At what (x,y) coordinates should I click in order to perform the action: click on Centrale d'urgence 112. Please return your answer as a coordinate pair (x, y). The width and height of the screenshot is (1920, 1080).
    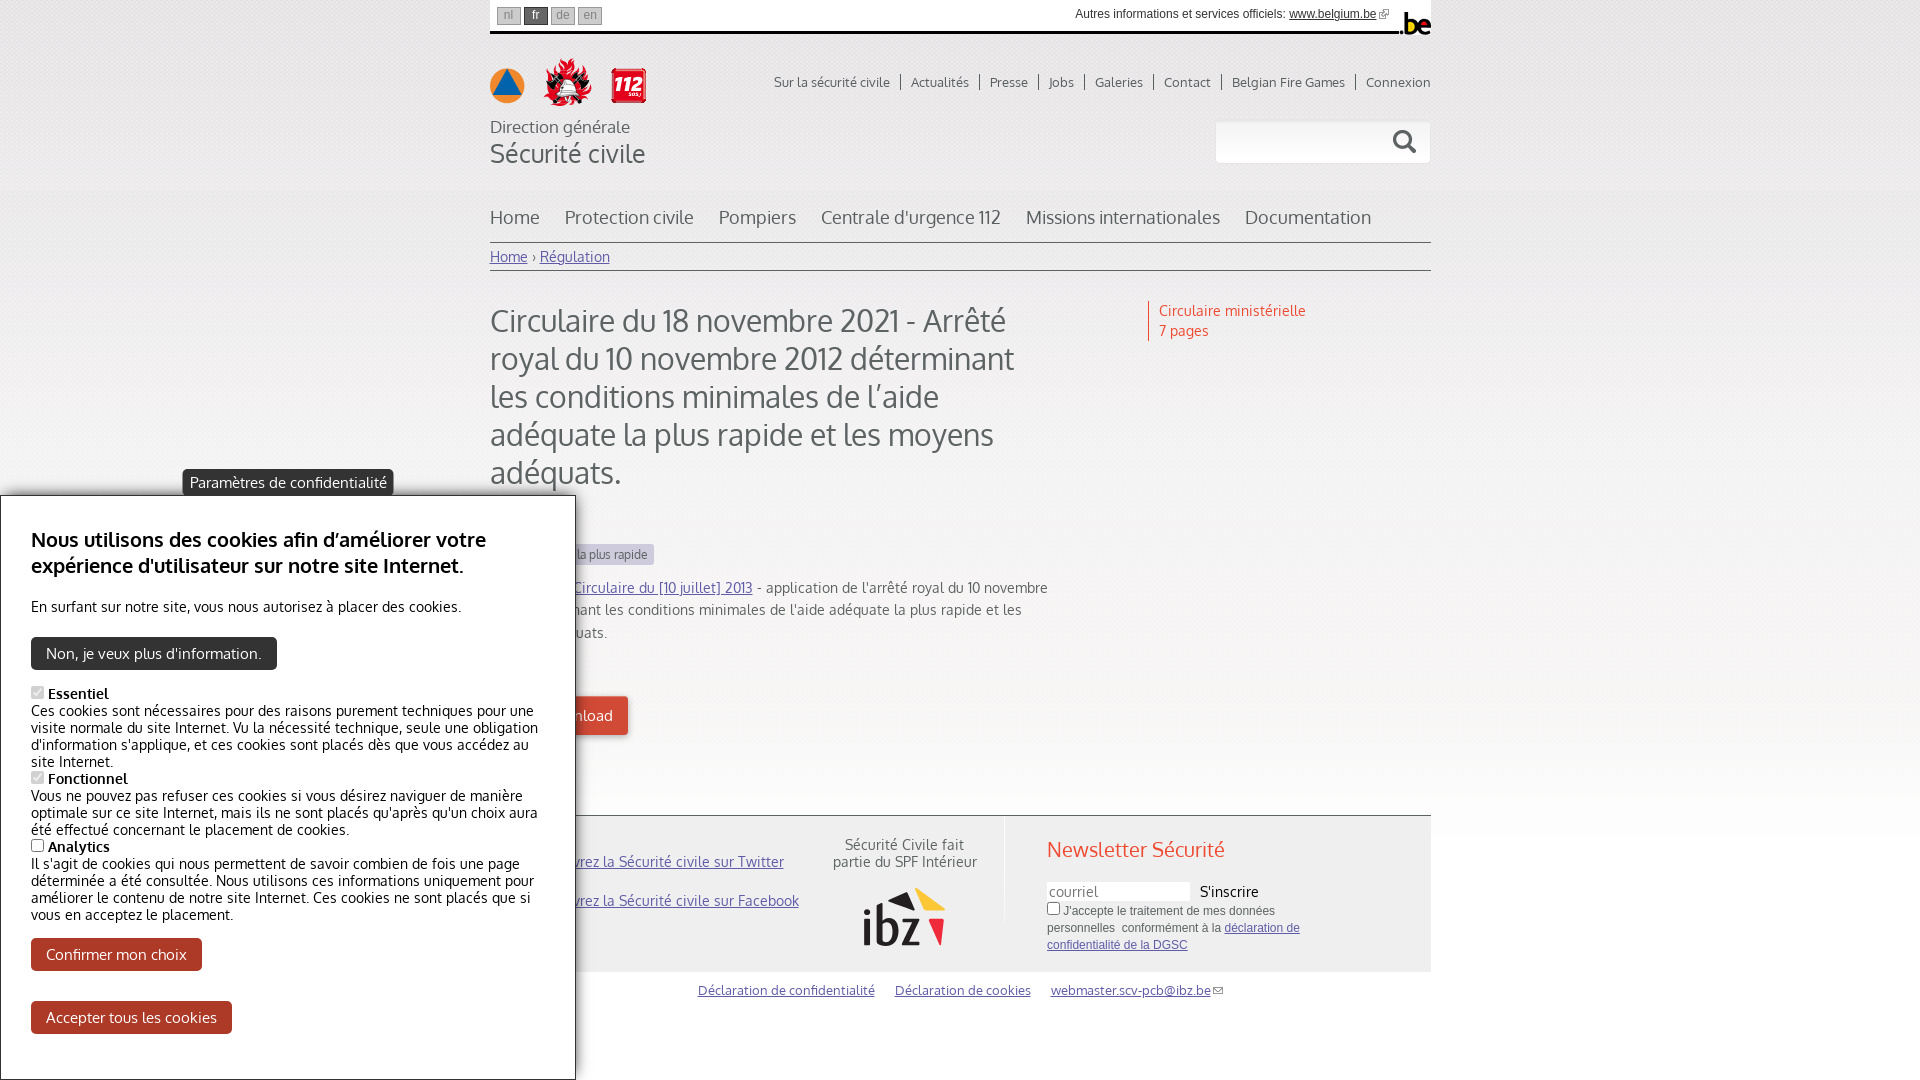
    Looking at the image, I should click on (910, 224).